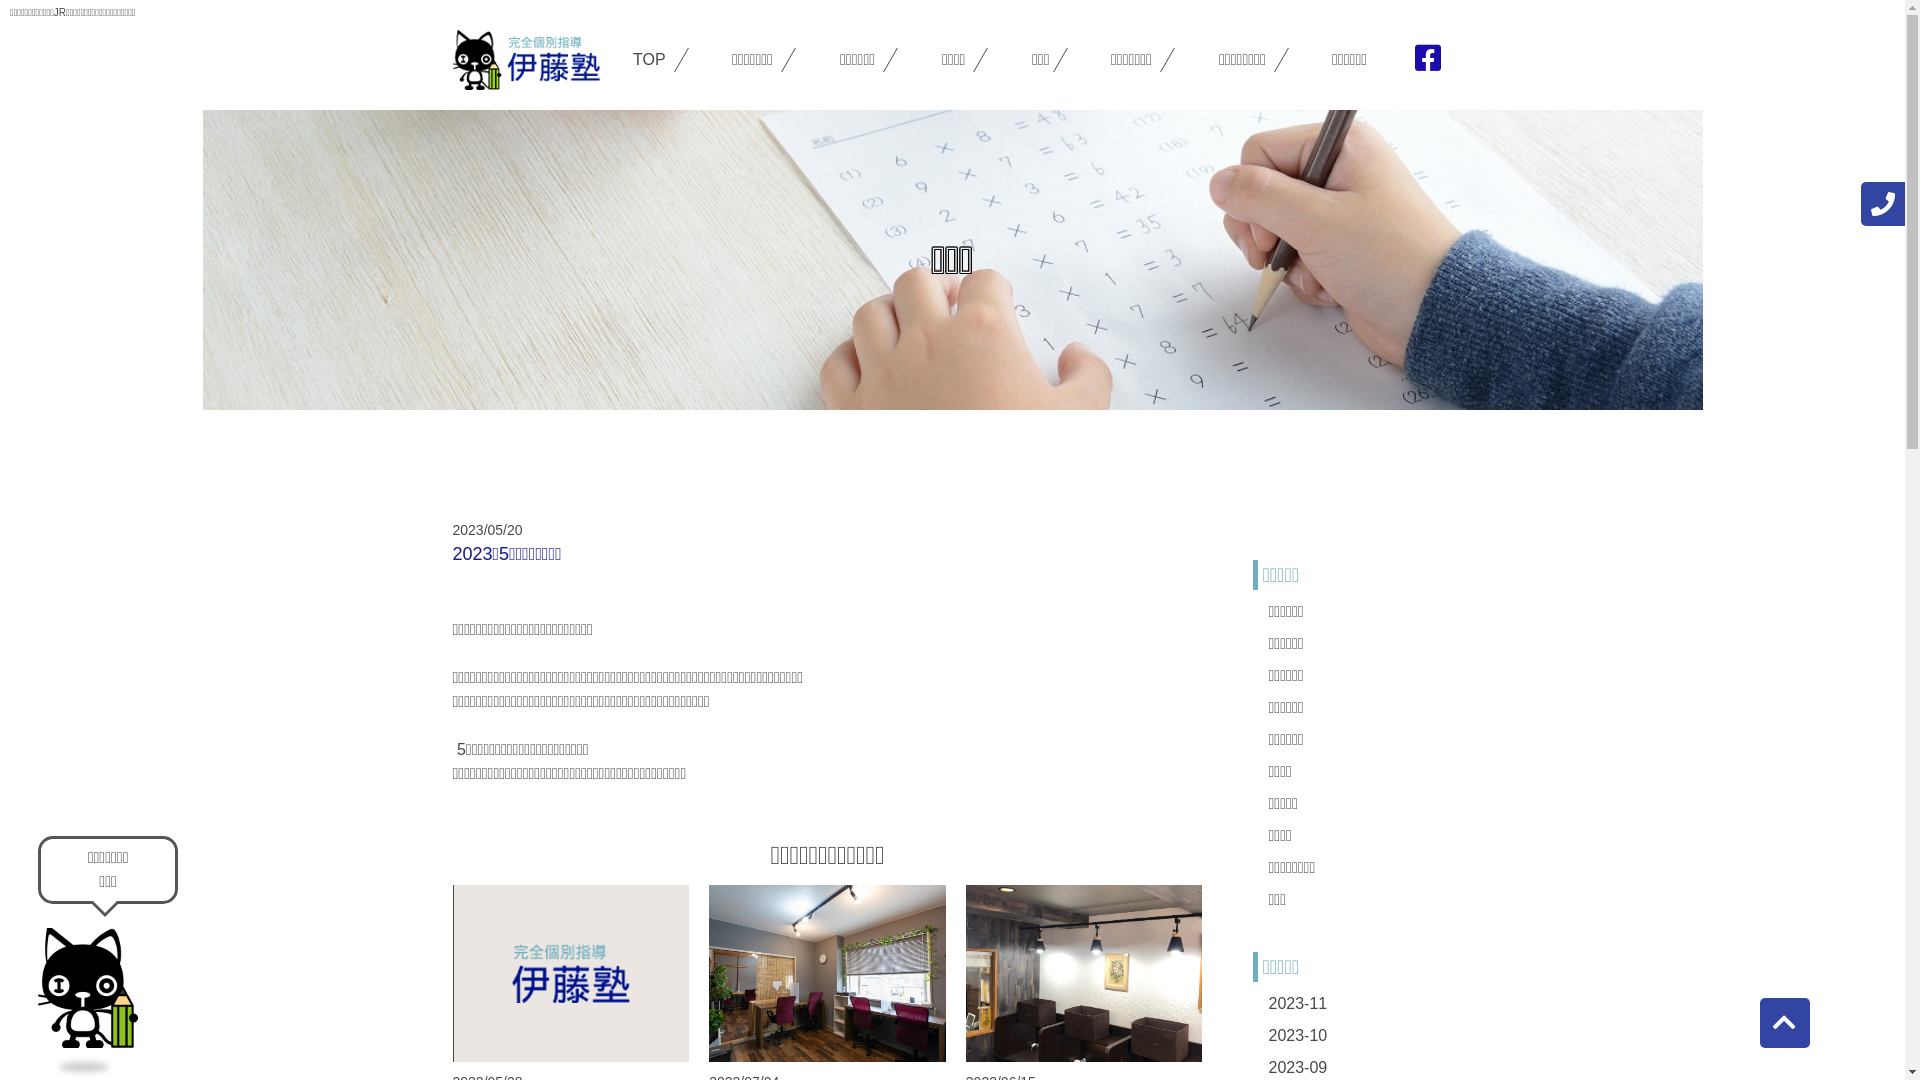  What do you see at coordinates (1298, 1068) in the screenshot?
I see `2023-09` at bounding box center [1298, 1068].